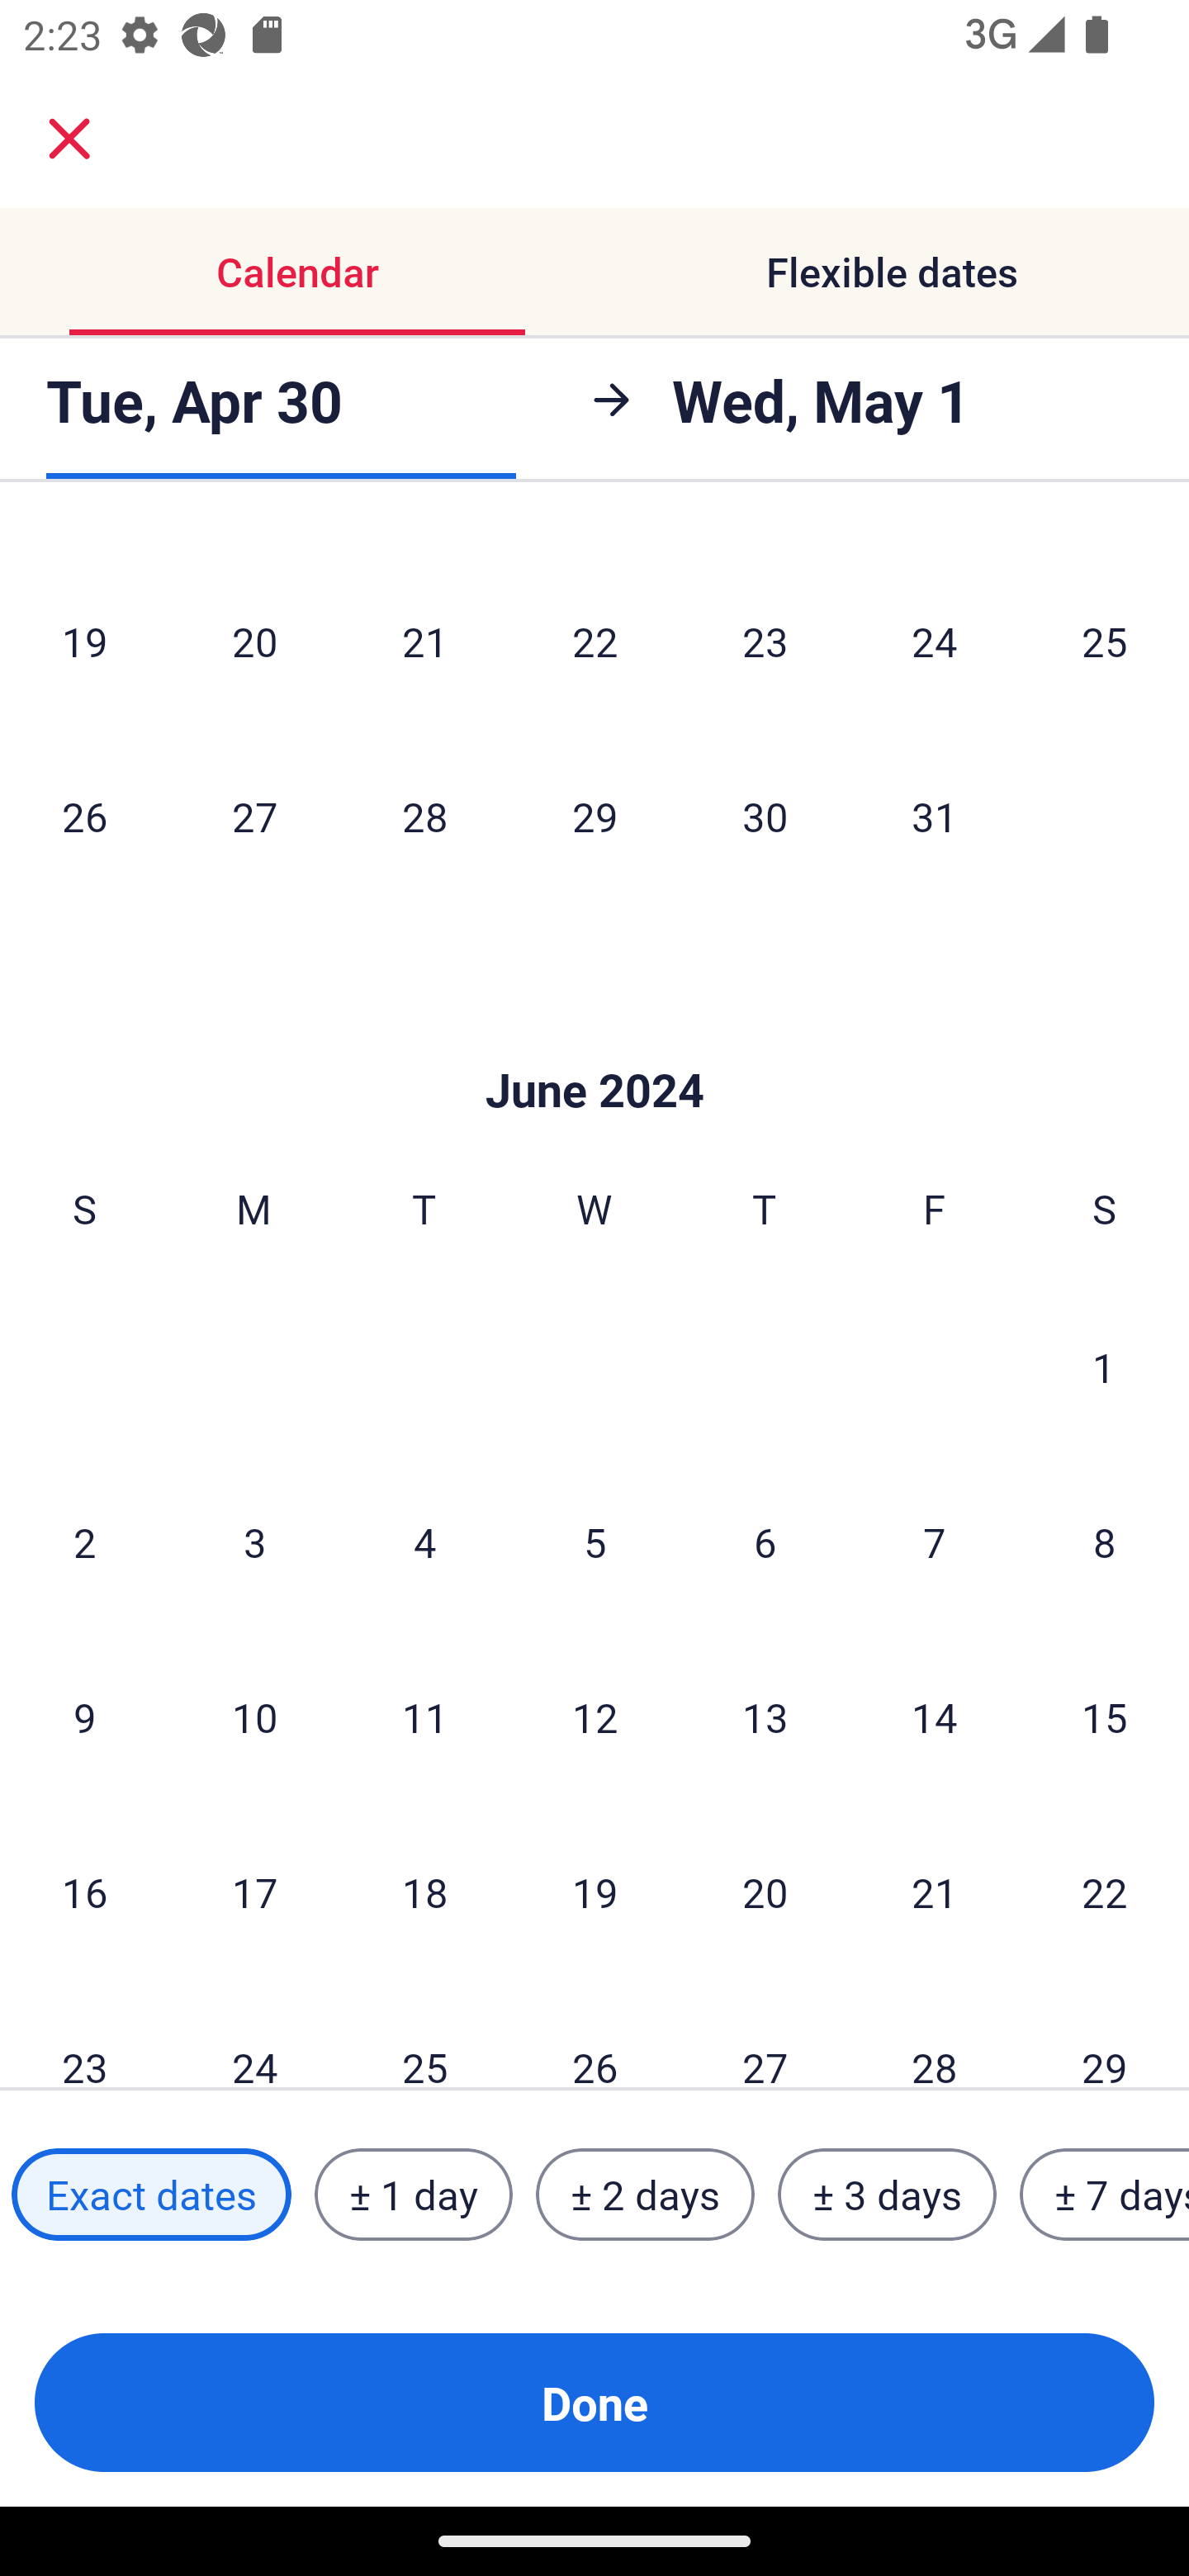 The width and height of the screenshot is (1189, 2576). I want to click on 20 Monday, May 20, 2024, so click(254, 641).